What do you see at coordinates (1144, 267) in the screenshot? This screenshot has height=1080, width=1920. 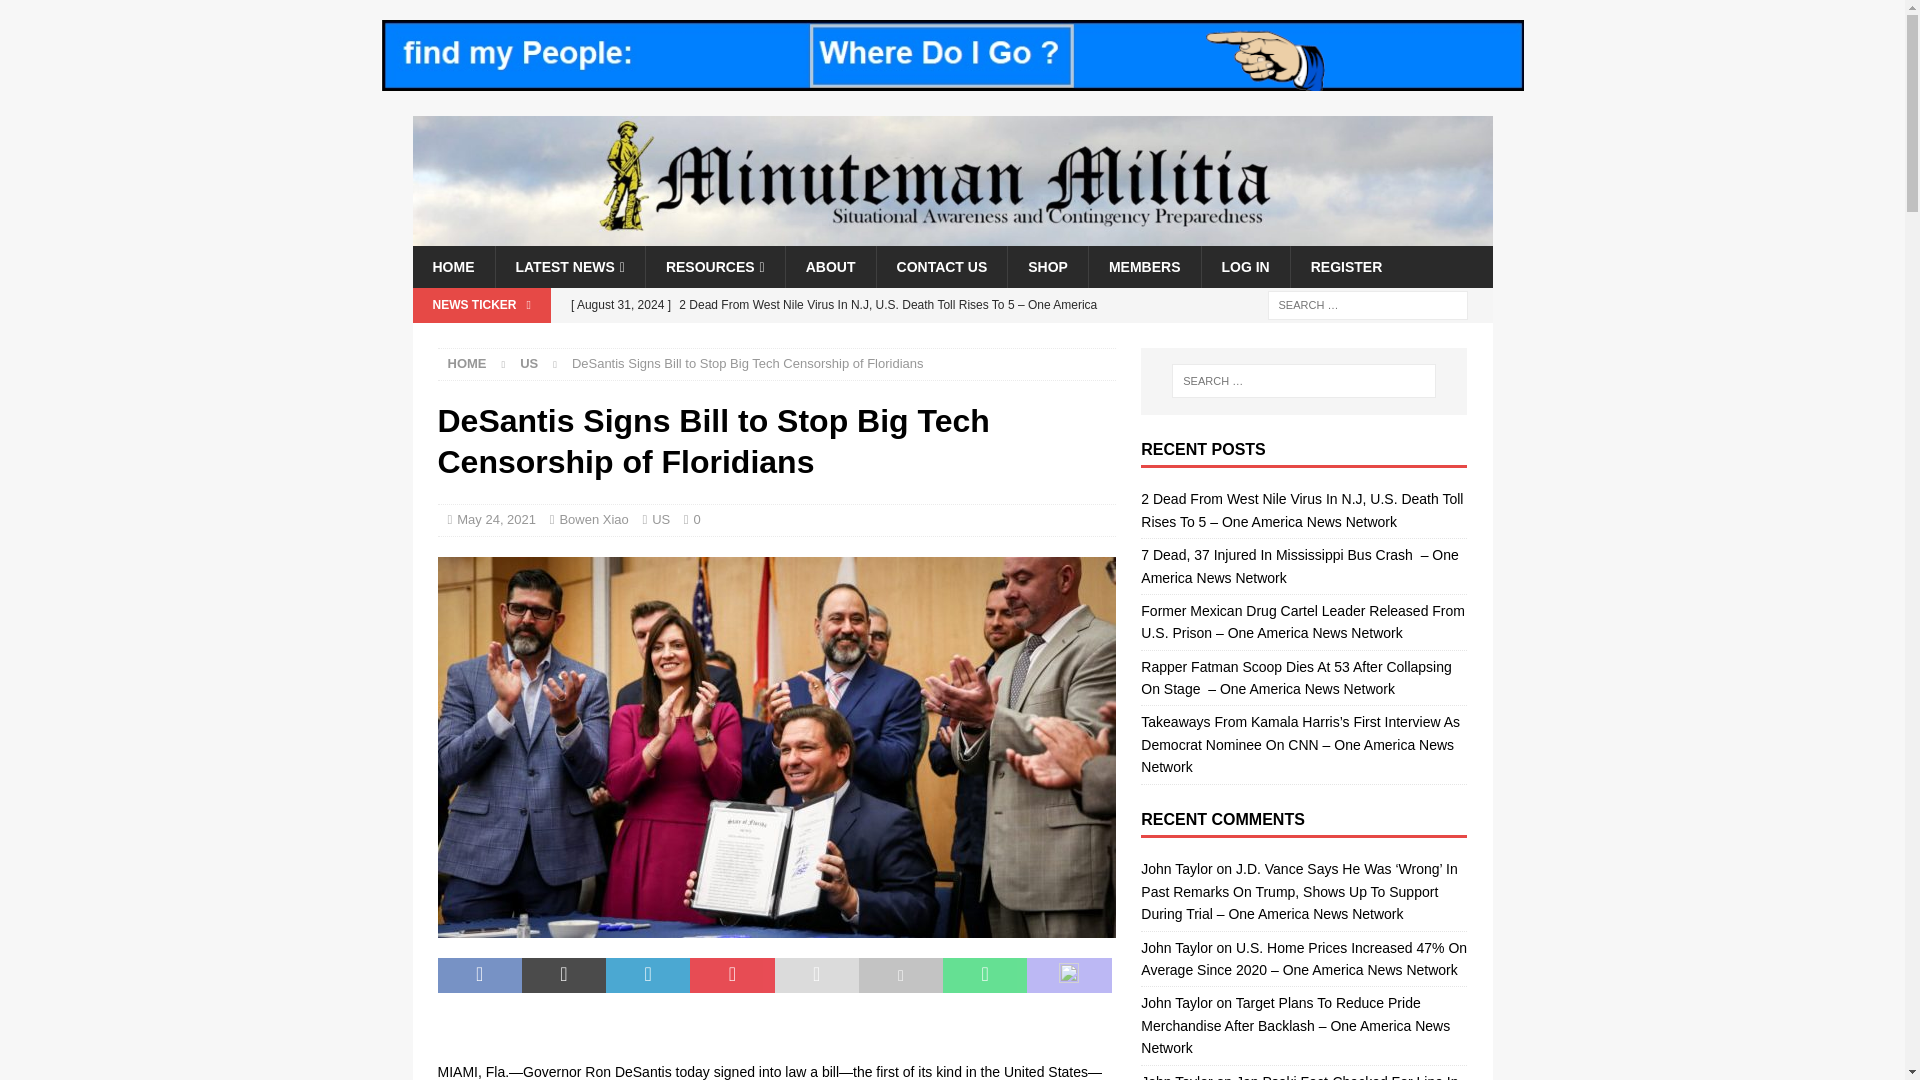 I see `MEMBERS` at bounding box center [1144, 267].